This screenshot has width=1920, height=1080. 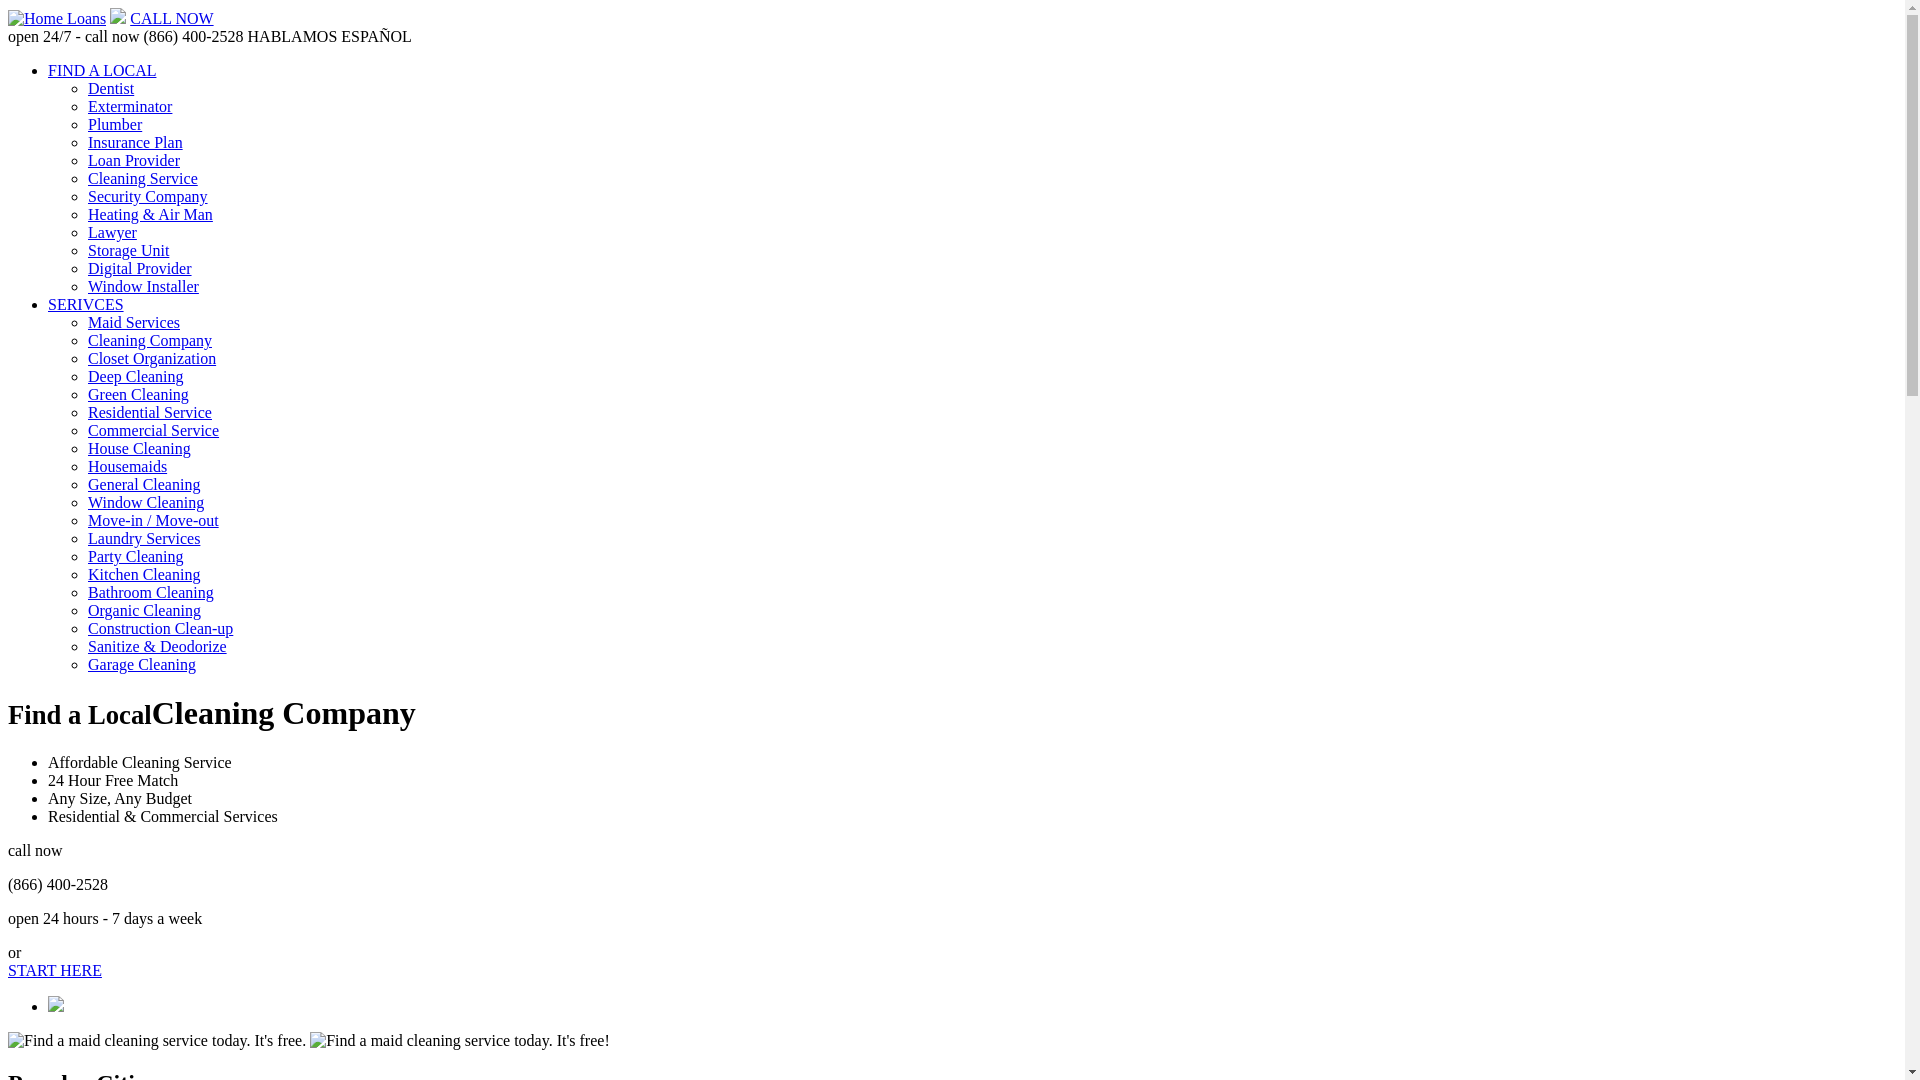 What do you see at coordinates (136, 376) in the screenshot?
I see `Deep Cleaning` at bounding box center [136, 376].